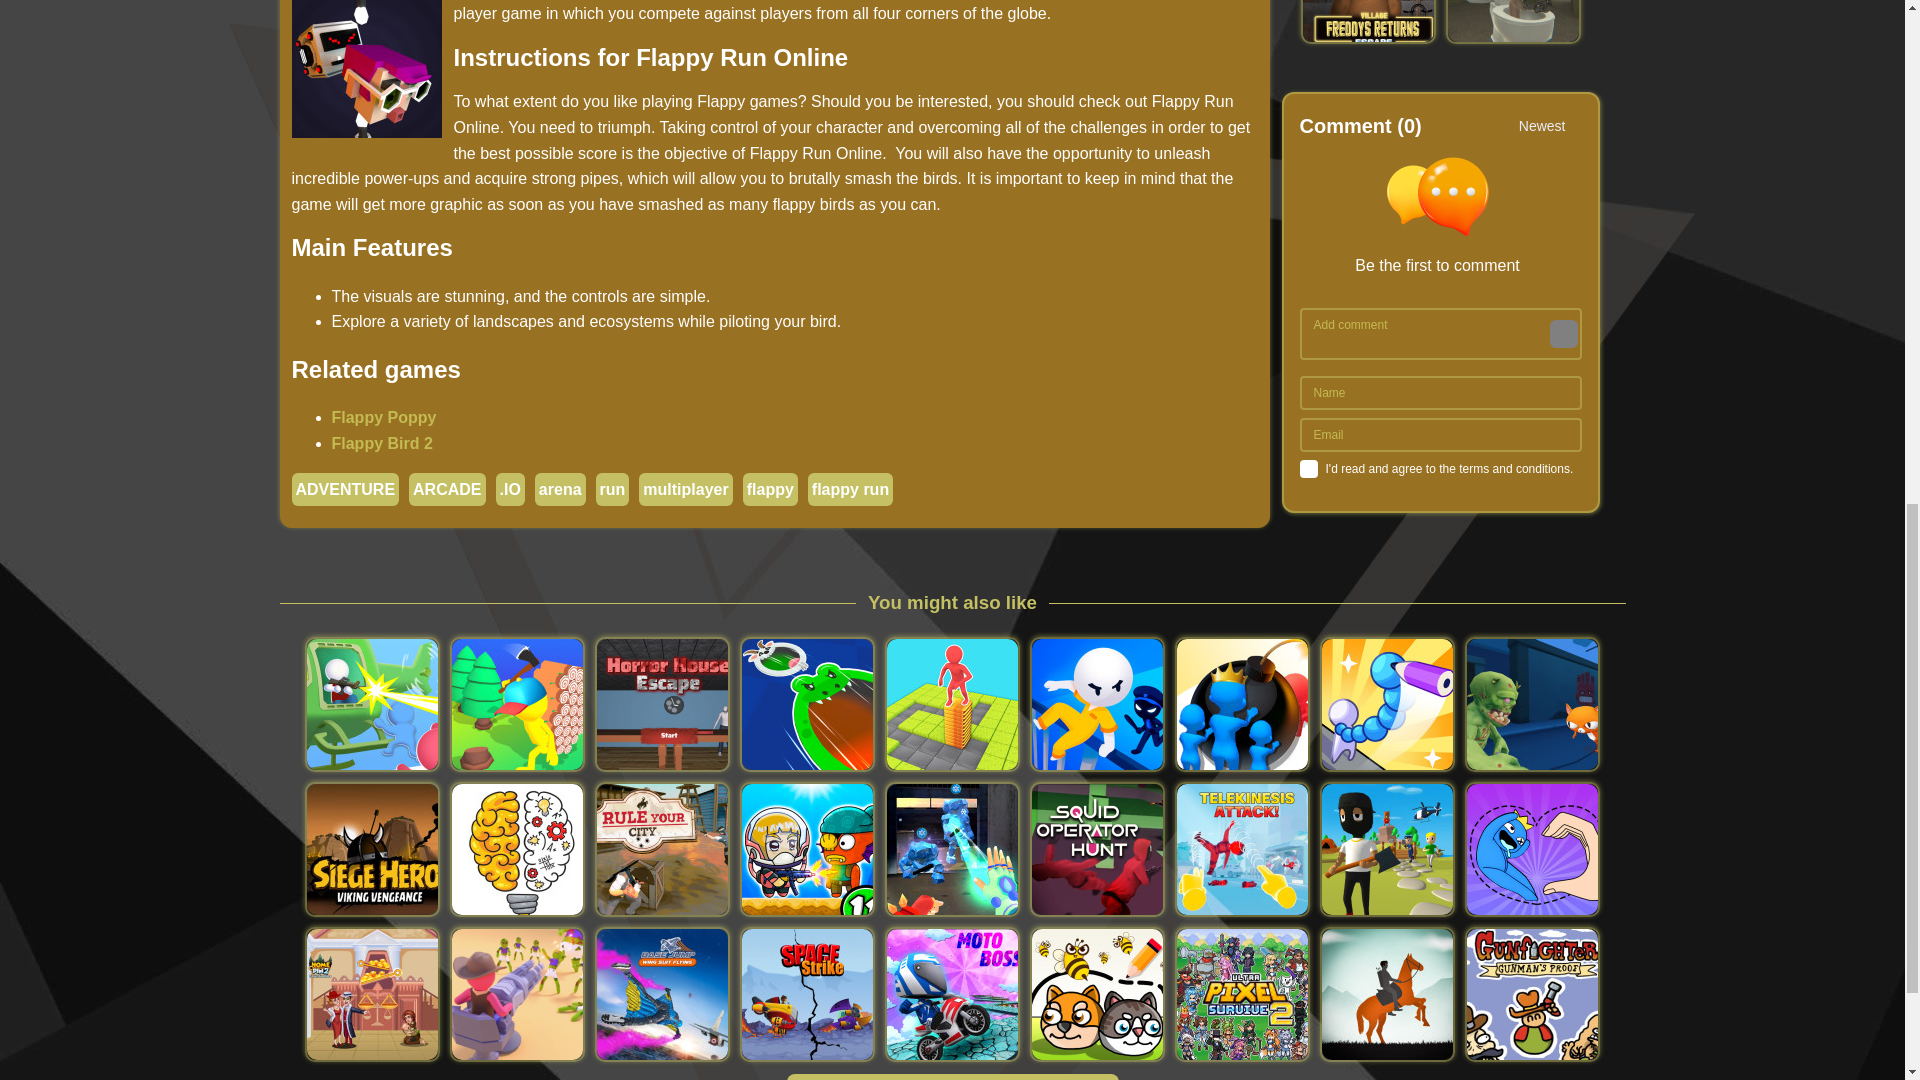 Image resolution: width=1920 pixels, height=1080 pixels. I want to click on multiplayer, so click(685, 488).